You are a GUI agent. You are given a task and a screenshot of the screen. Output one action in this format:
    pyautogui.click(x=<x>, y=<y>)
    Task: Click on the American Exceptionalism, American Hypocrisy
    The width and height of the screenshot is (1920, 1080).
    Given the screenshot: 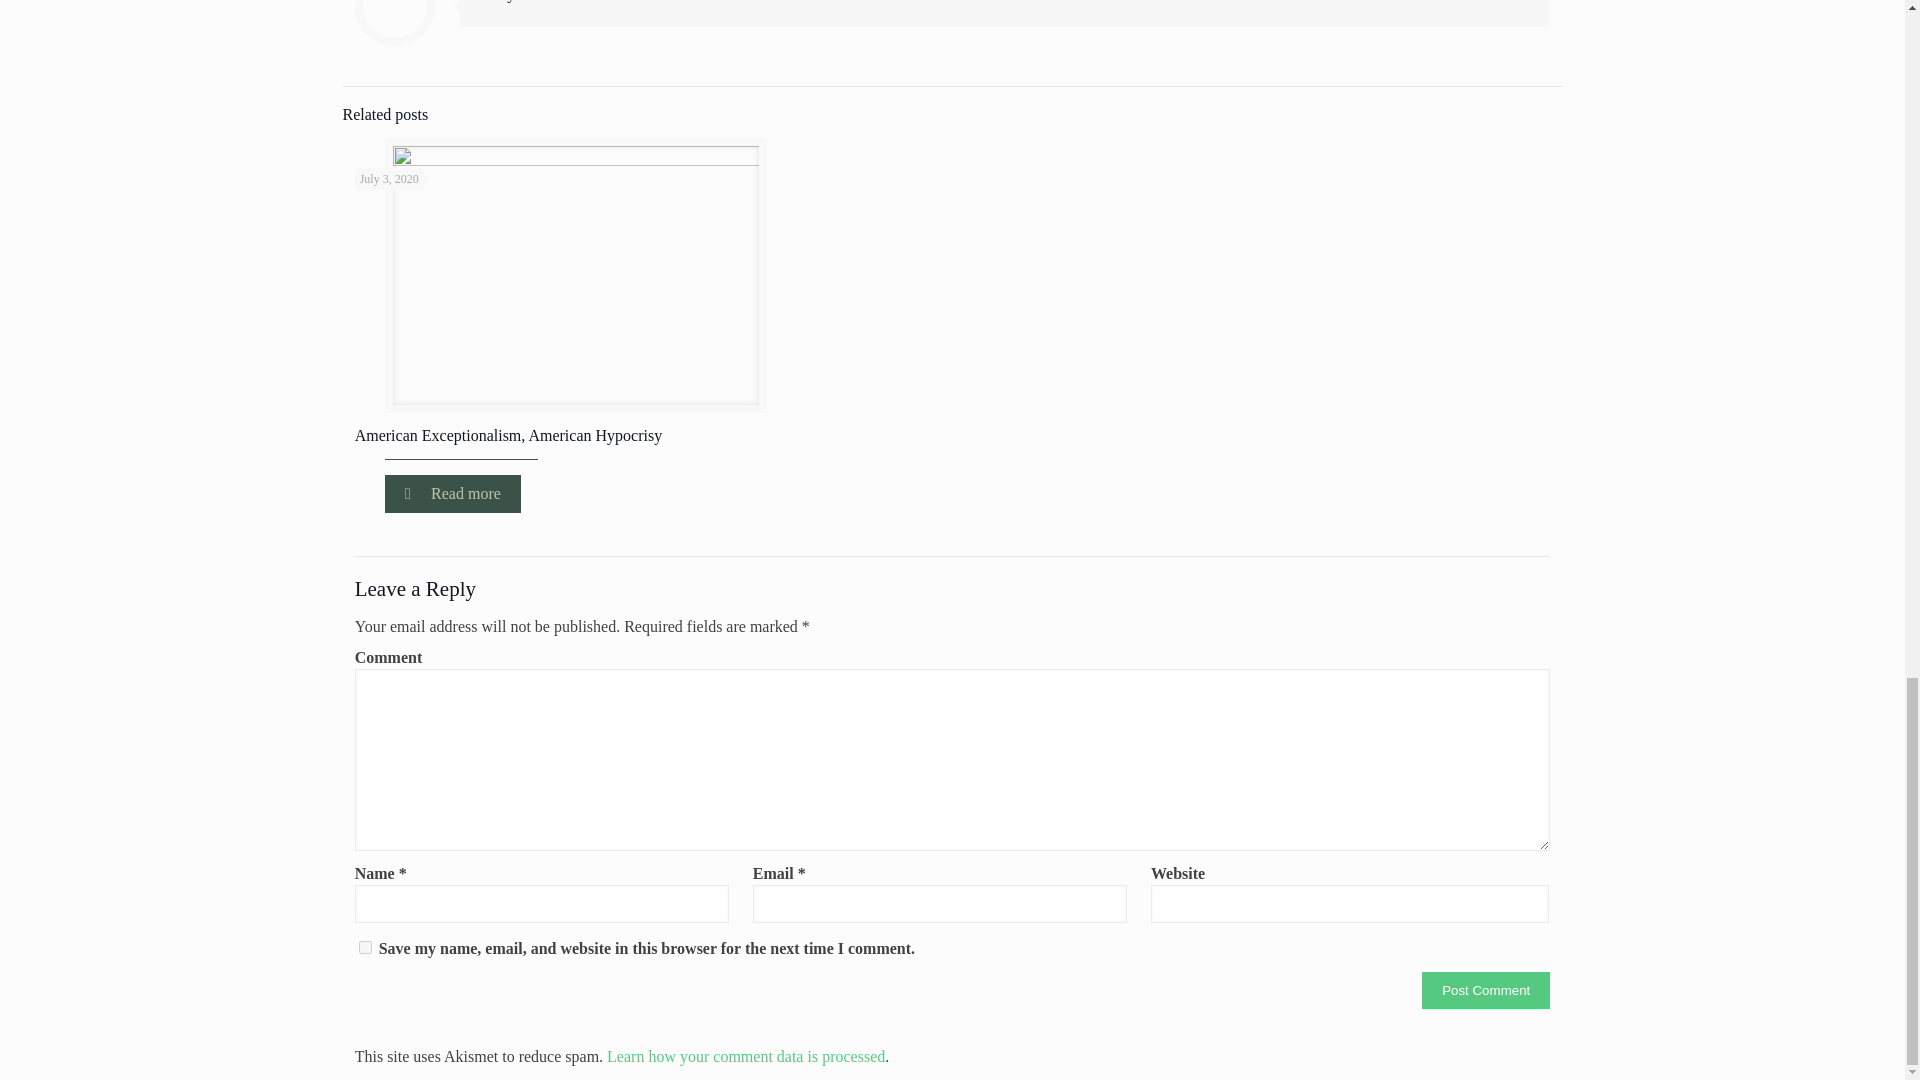 What is the action you would take?
    pyautogui.click(x=508, y=434)
    